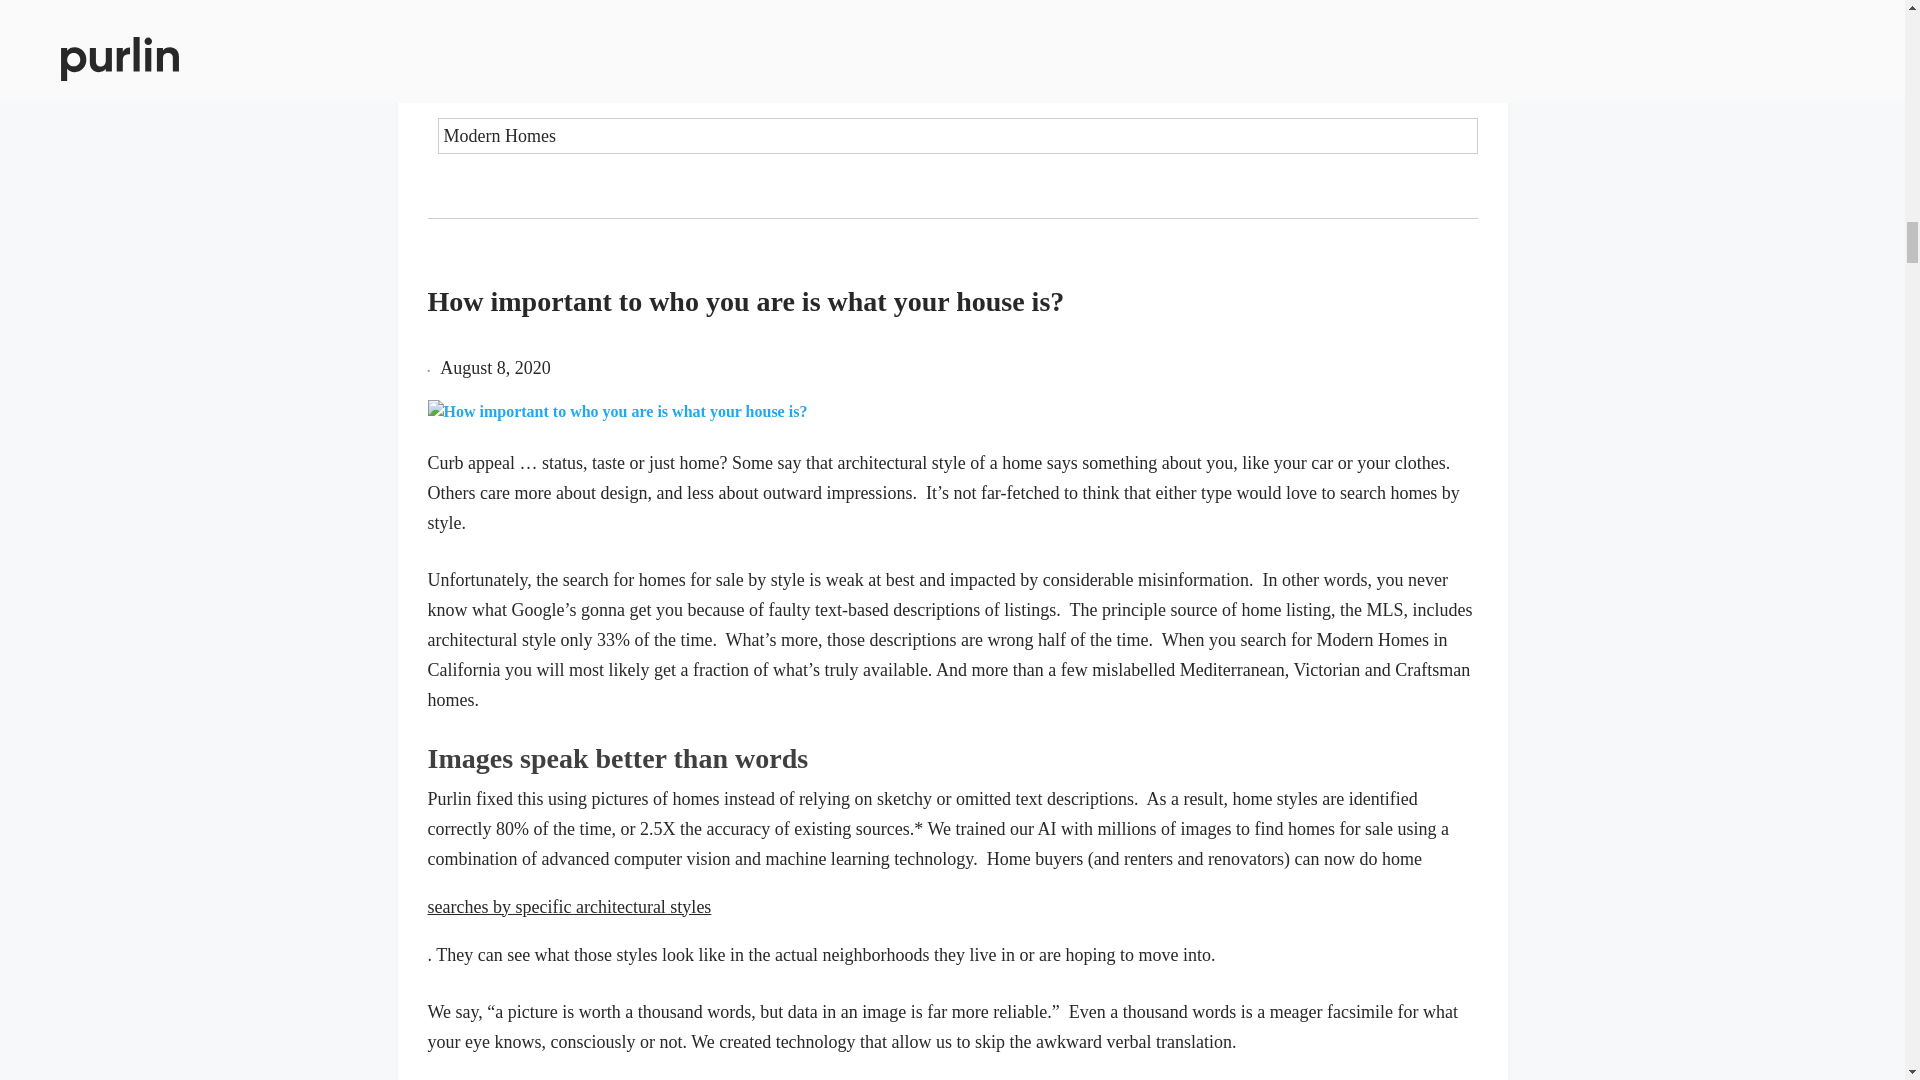 The height and width of the screenshot is (1080, 1920). What do you see at coordinates (958, 28) in the screenshot?
I see `Find A Home` at bounding box center [958, 28].